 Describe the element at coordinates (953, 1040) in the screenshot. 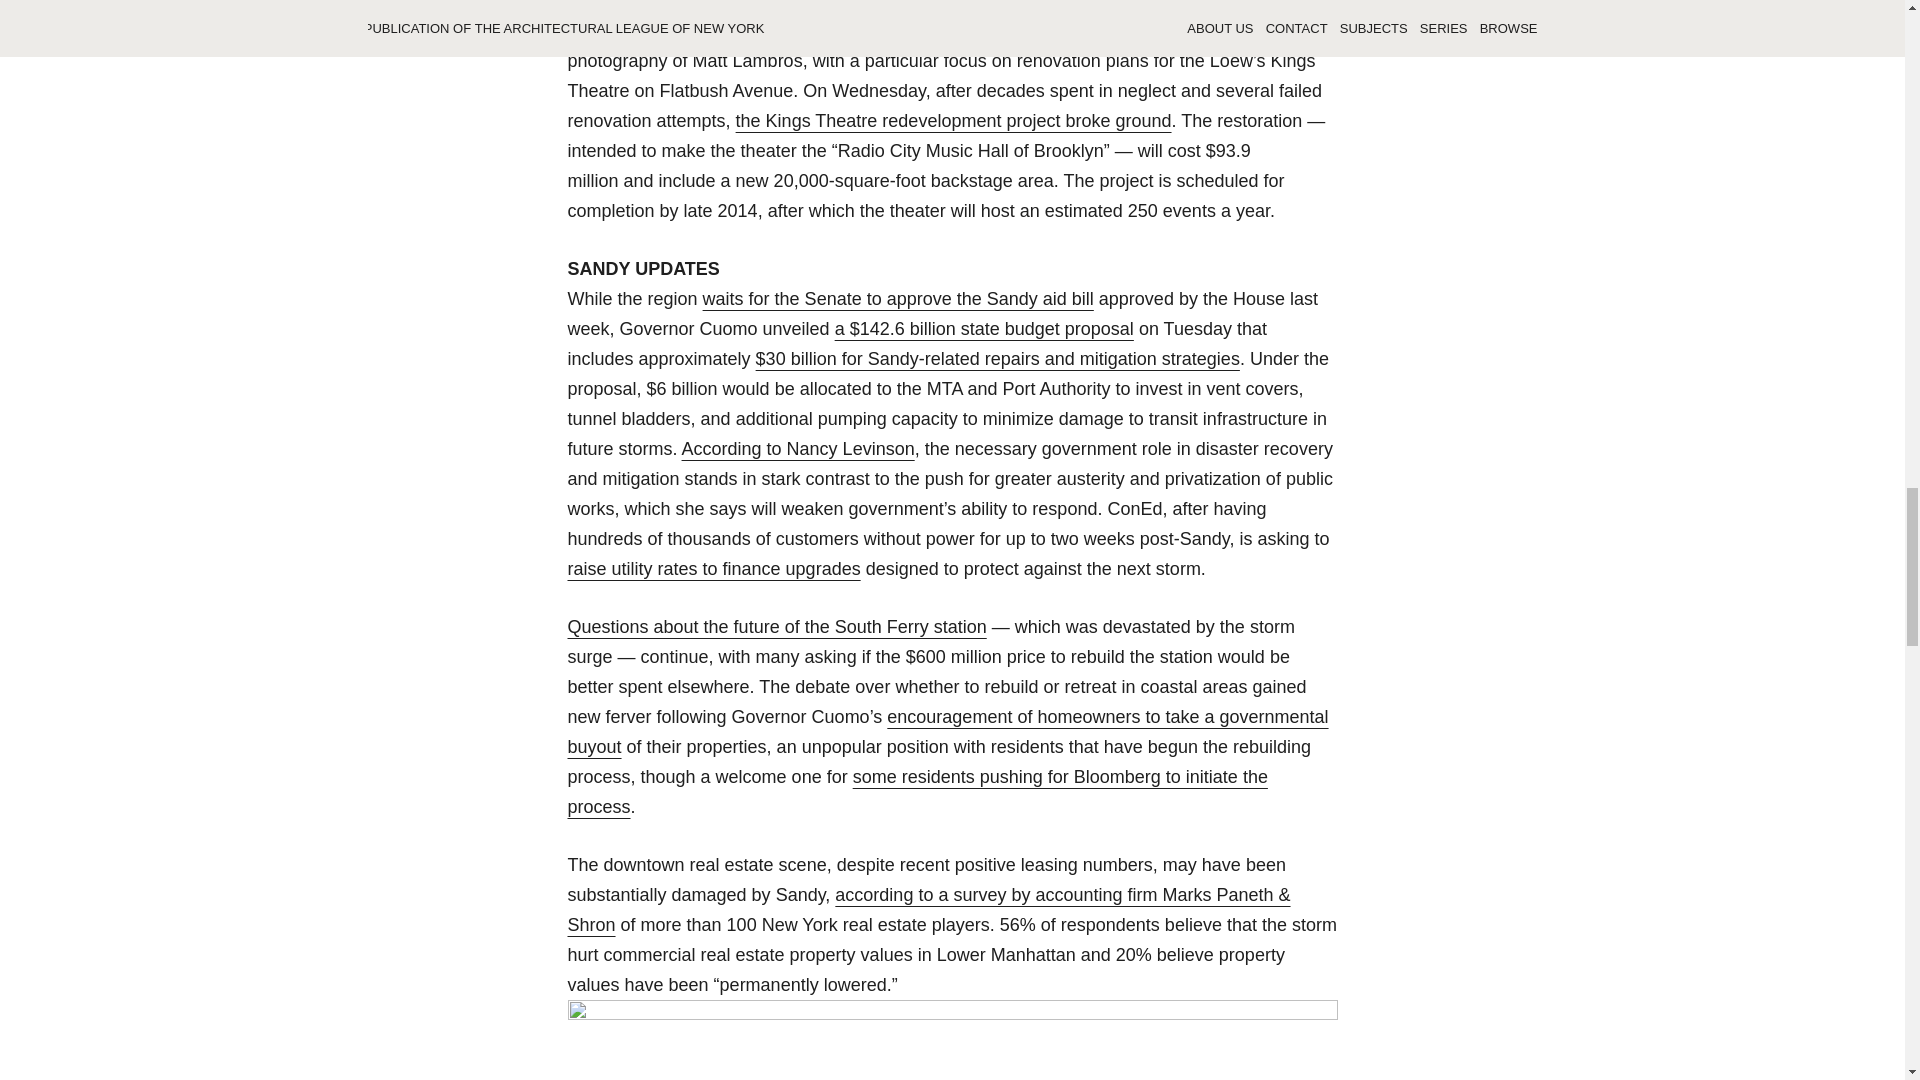

I see `Grand Central Terminal ` at that location.